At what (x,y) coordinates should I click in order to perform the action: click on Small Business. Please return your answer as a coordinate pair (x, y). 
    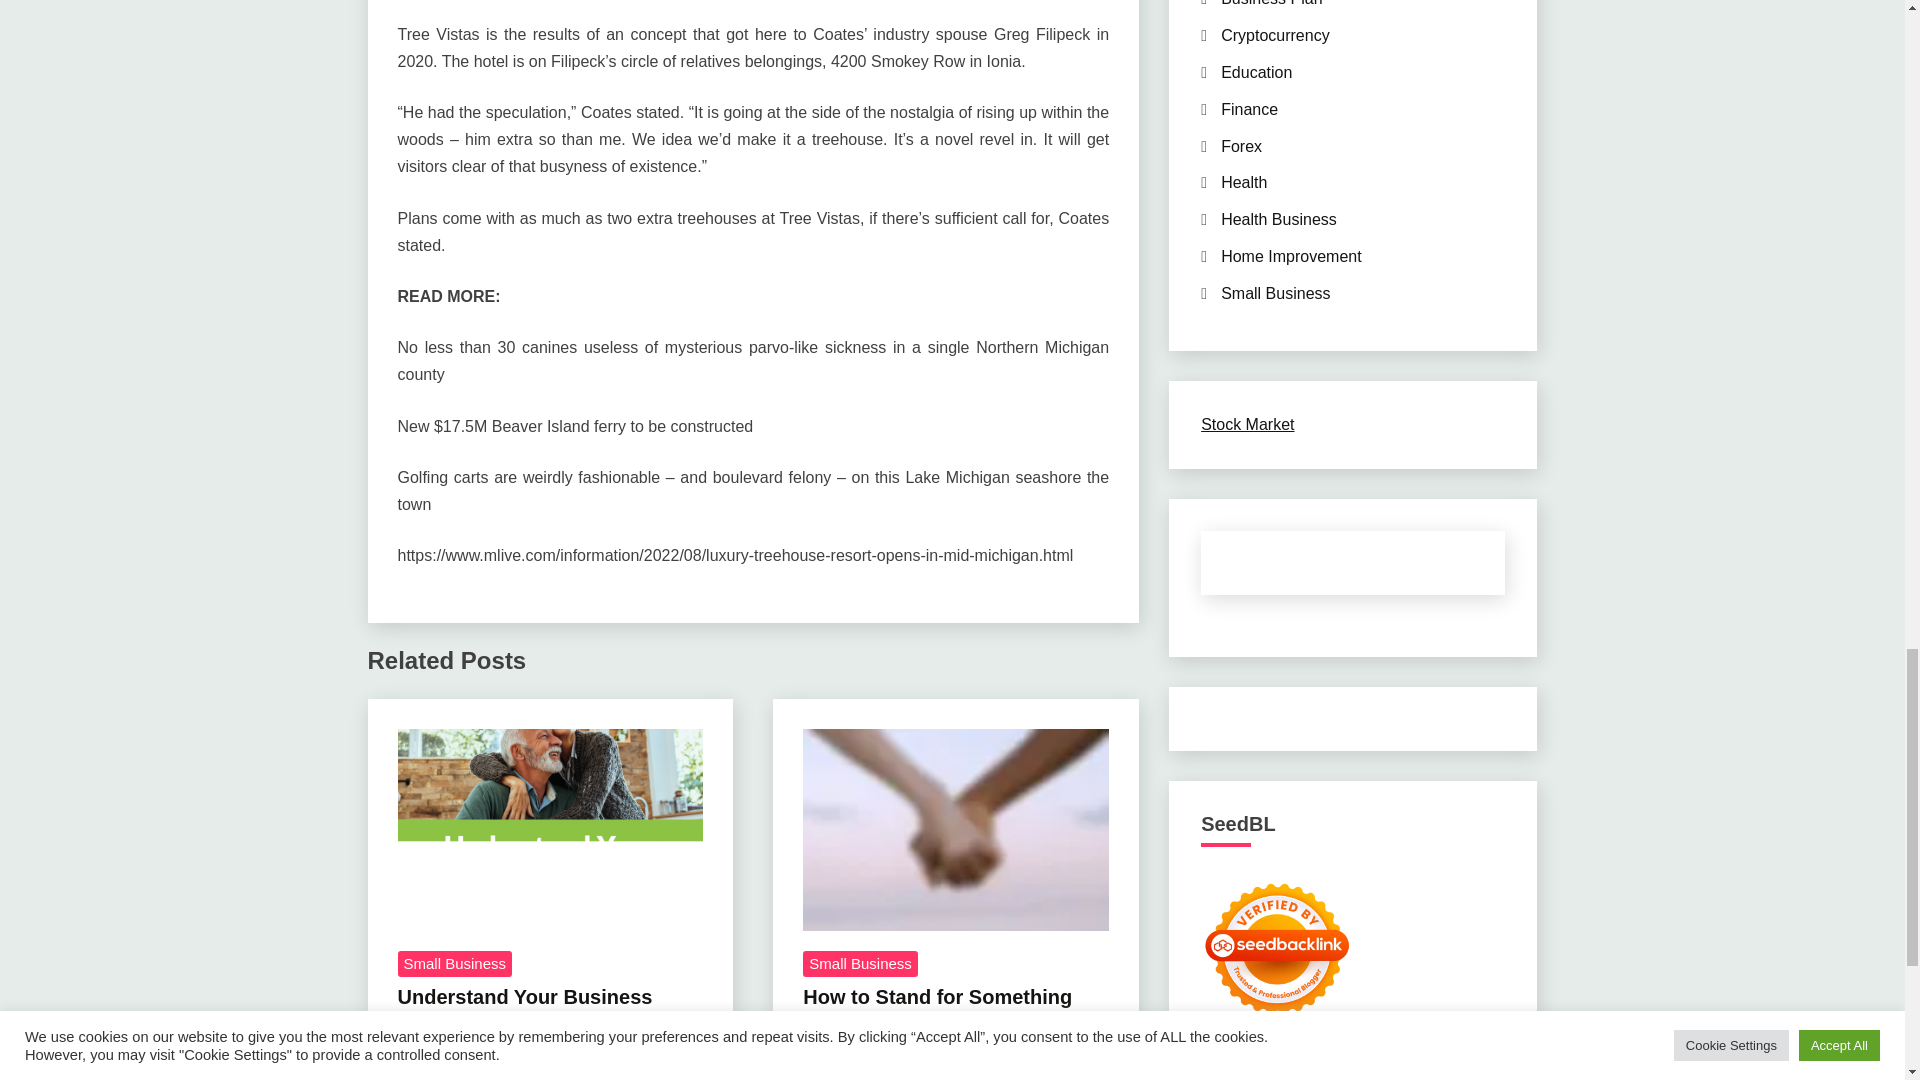
    Looking at the image, I should click on (454, 964).